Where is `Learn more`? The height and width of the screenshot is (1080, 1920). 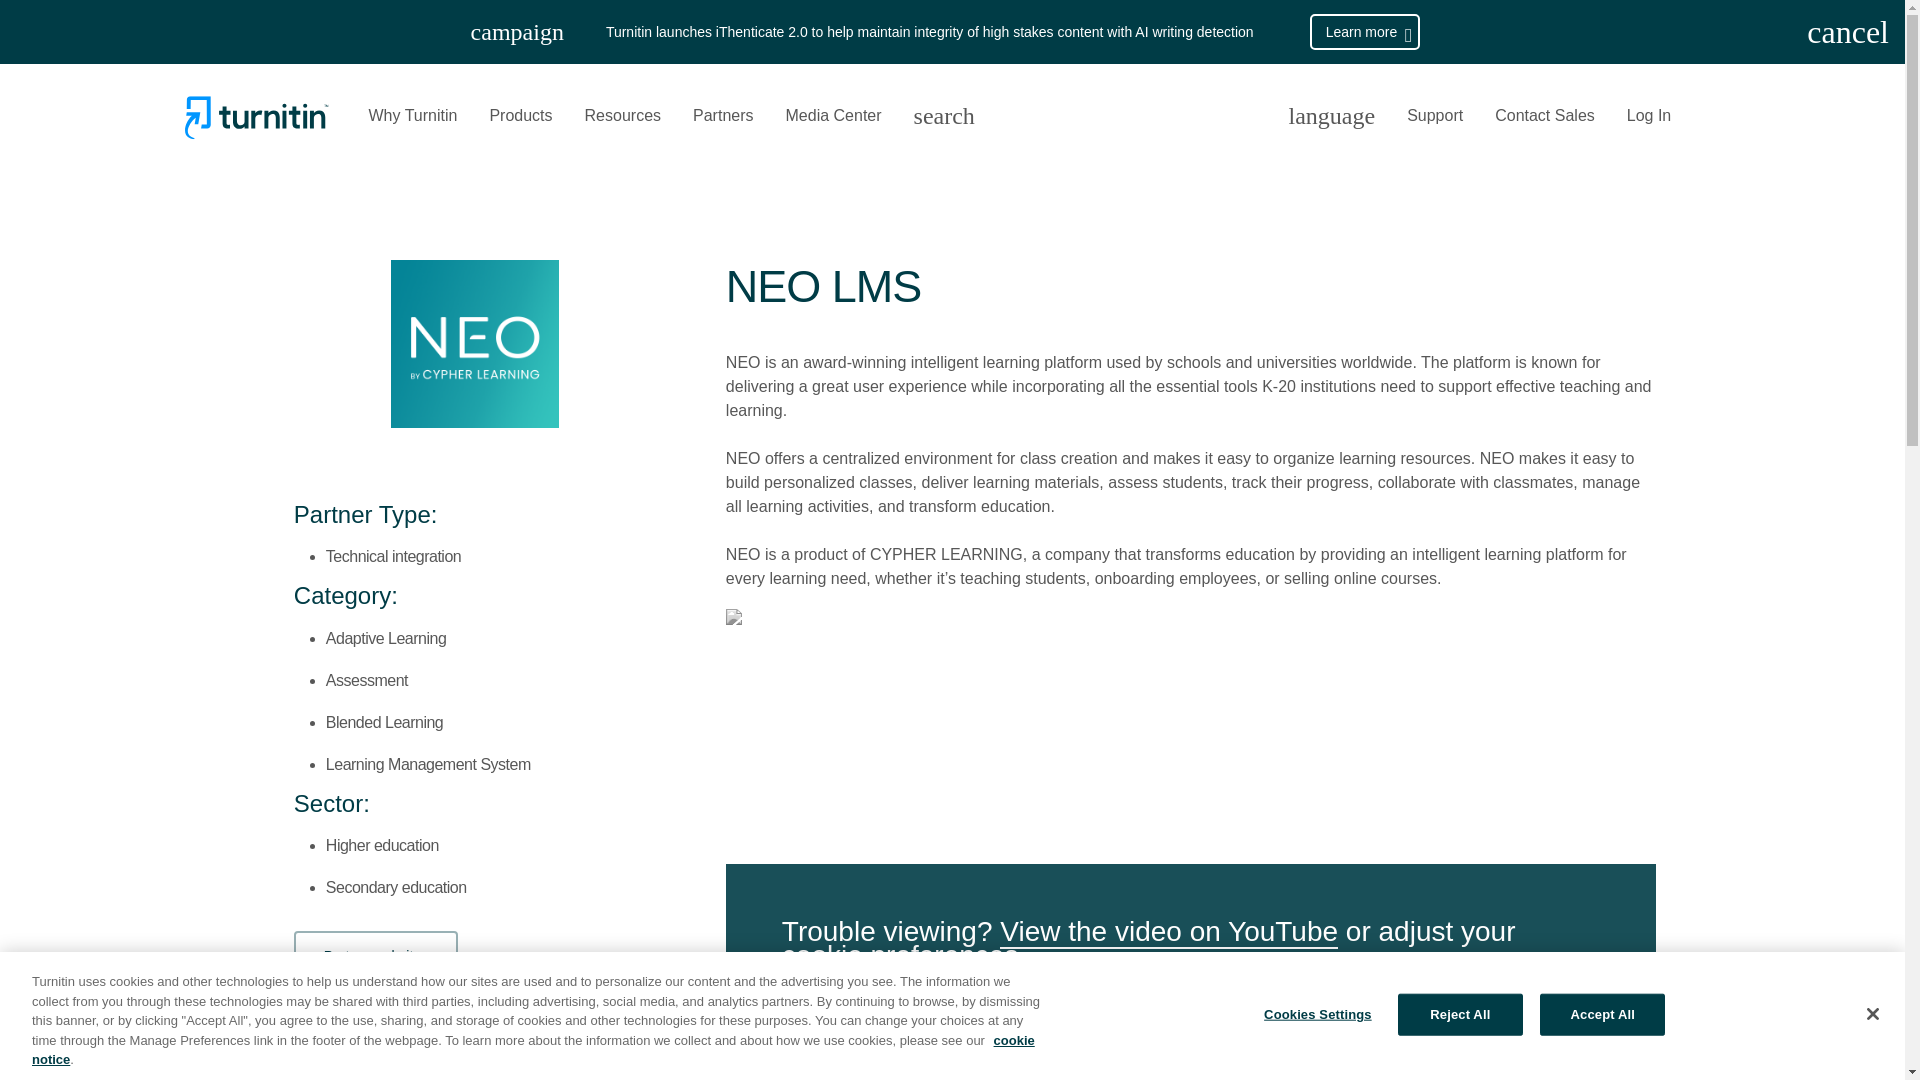
Learn more is located at coordinates (1364, 32).